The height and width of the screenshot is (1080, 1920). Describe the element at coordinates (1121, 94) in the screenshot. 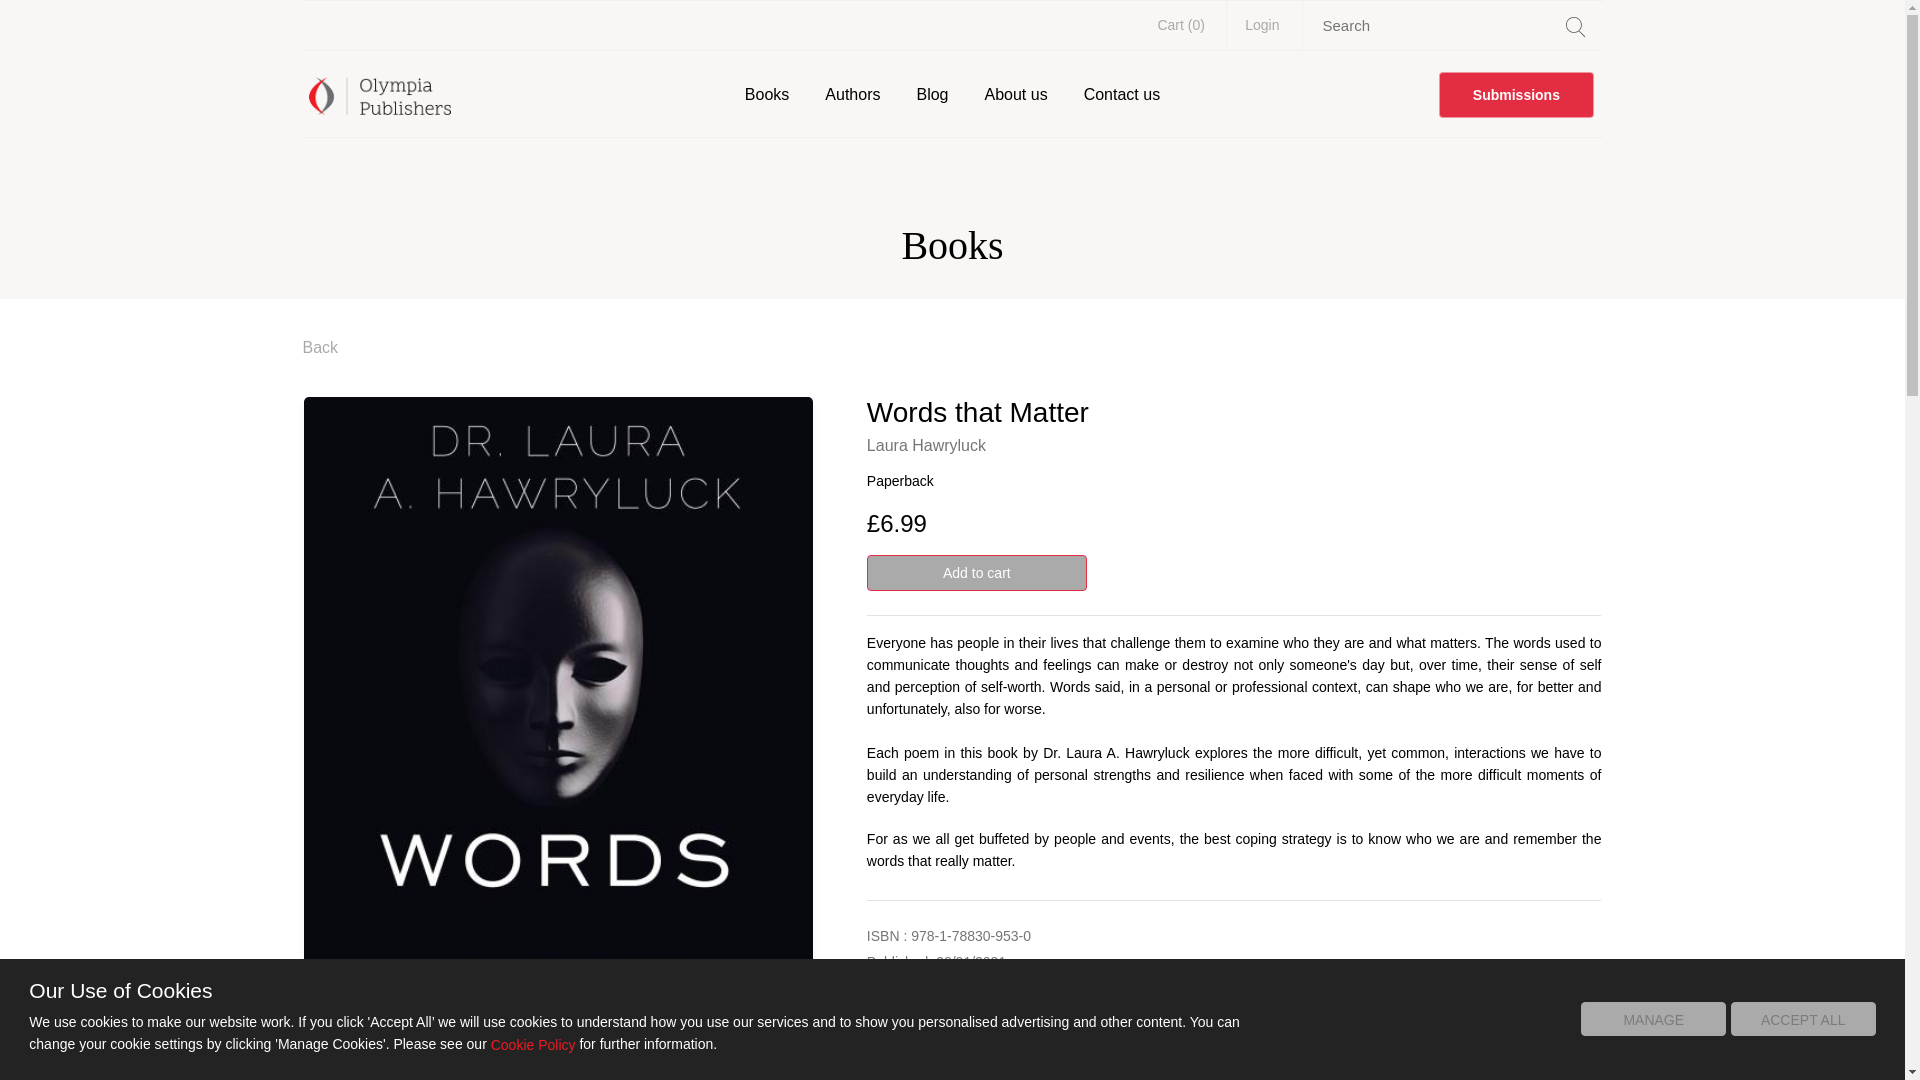

I see `Contact us` at that location.